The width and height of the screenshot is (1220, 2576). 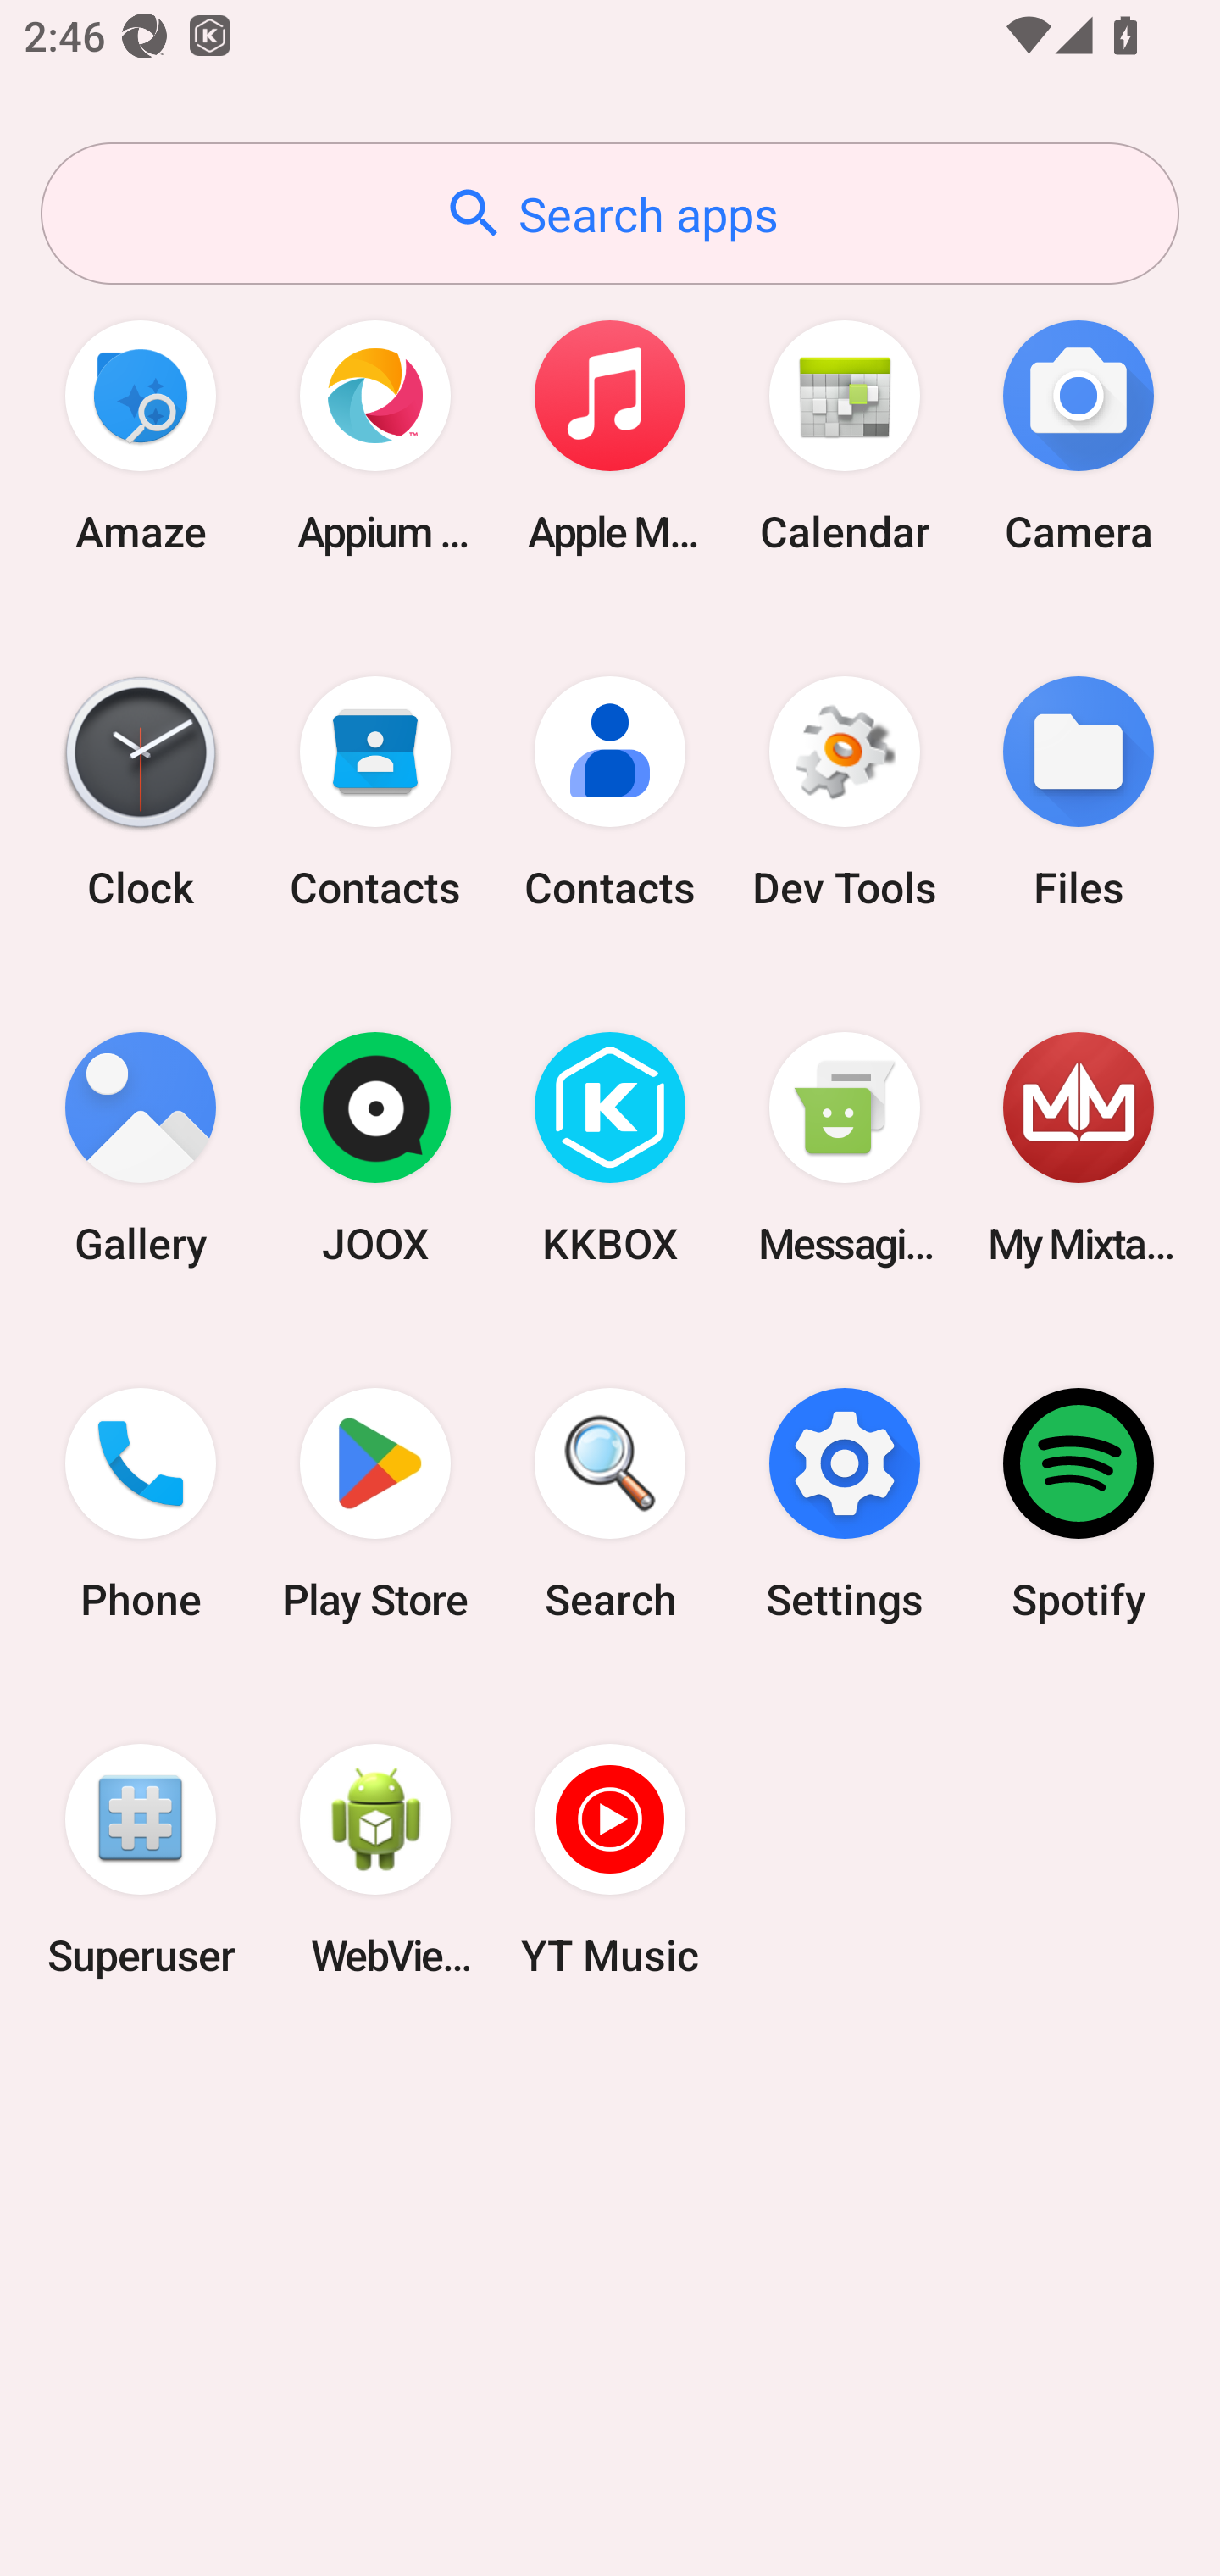 What do you see at coordinates (141, 436) in the screenshot?
I see `Amaze` at bounding box center [141, 436].